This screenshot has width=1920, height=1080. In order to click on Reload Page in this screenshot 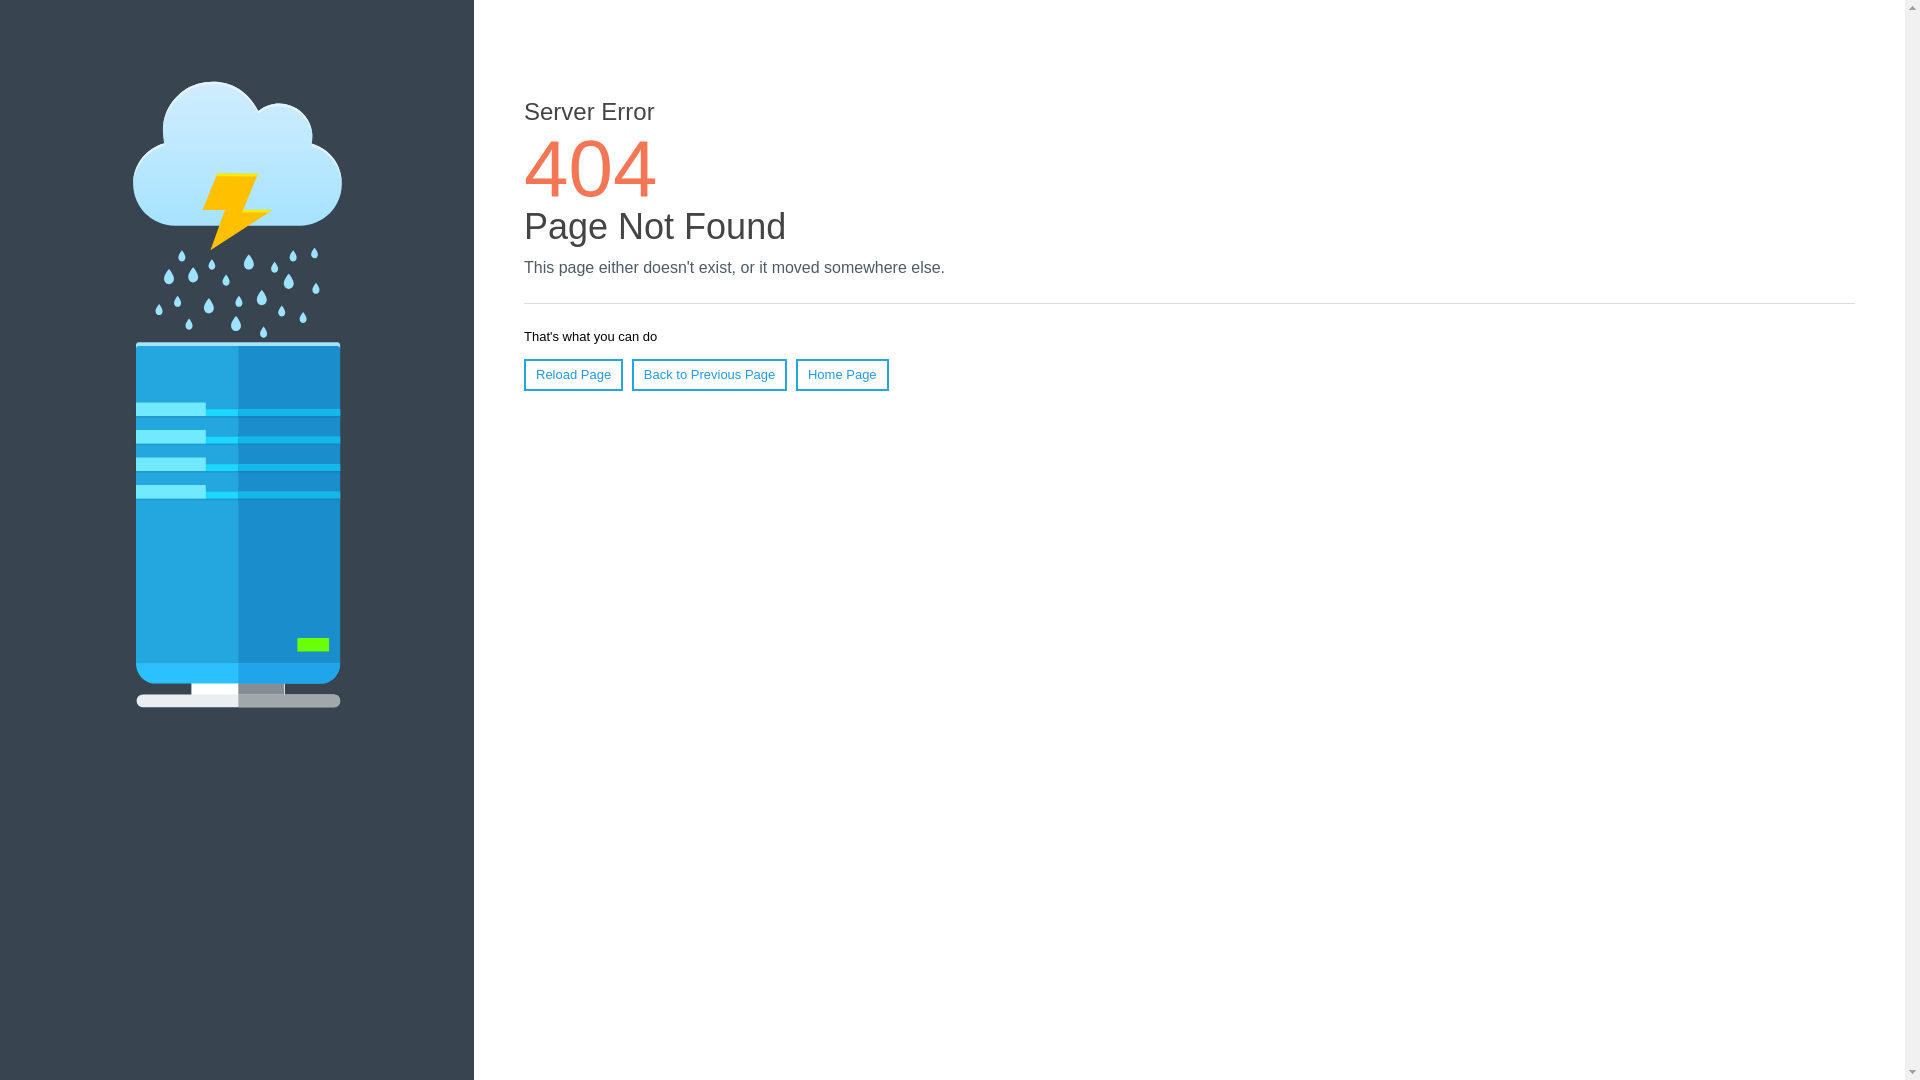, I will do `click(574, 375)`.